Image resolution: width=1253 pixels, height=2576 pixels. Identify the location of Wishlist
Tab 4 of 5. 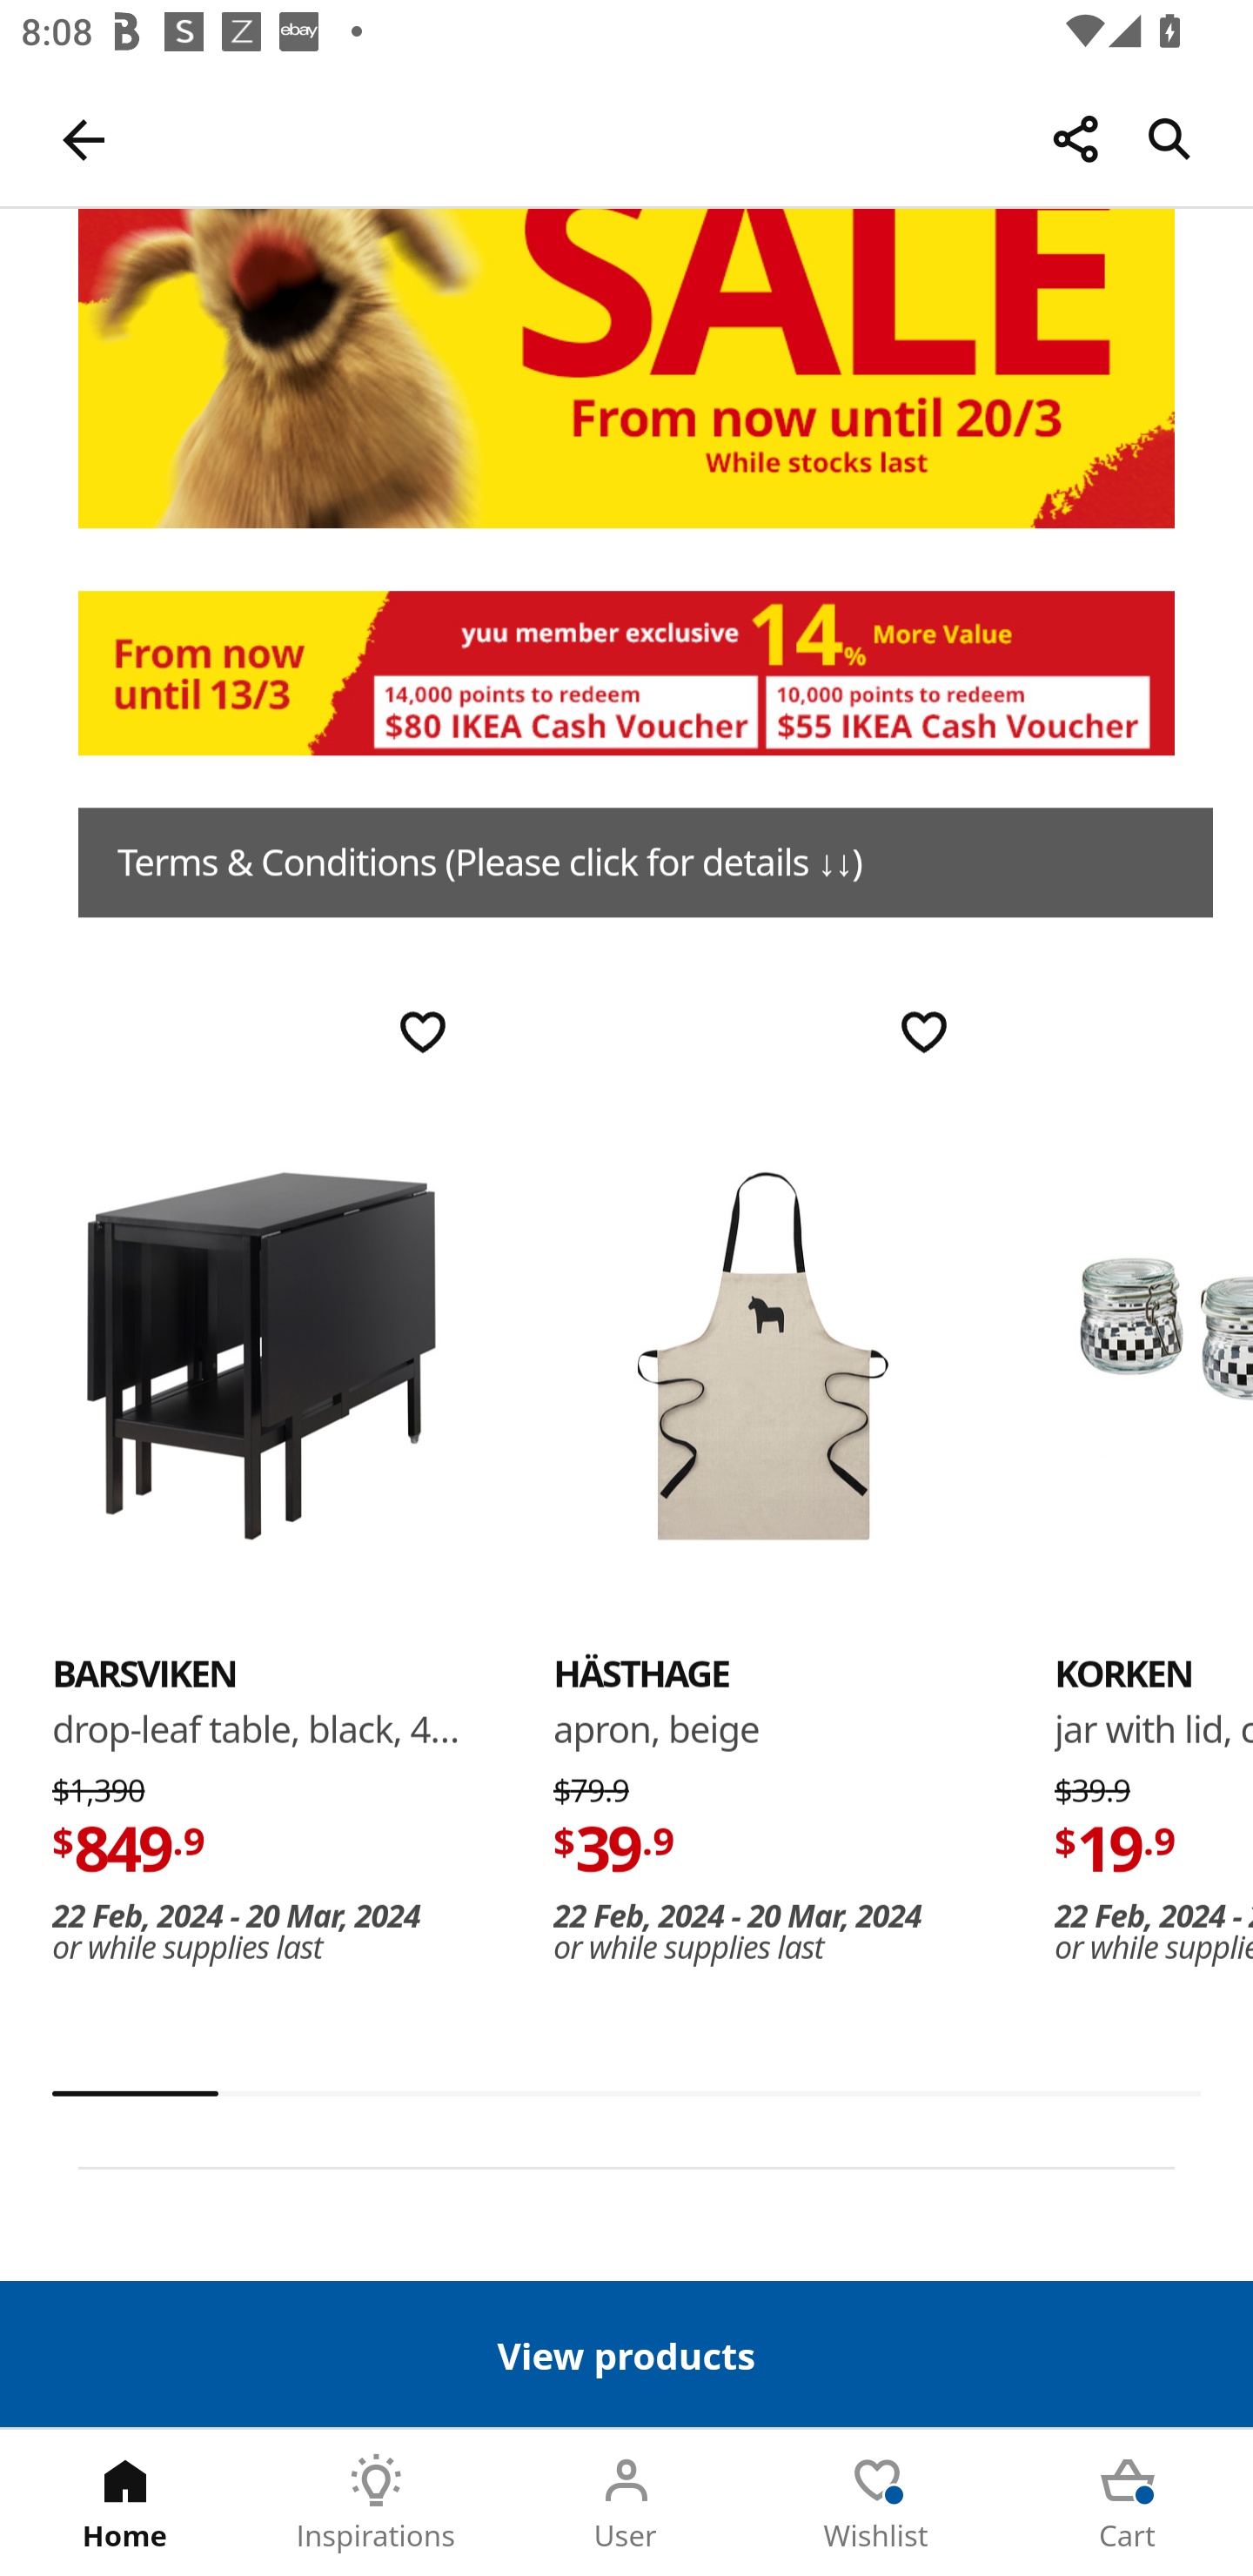
(877, 2503).